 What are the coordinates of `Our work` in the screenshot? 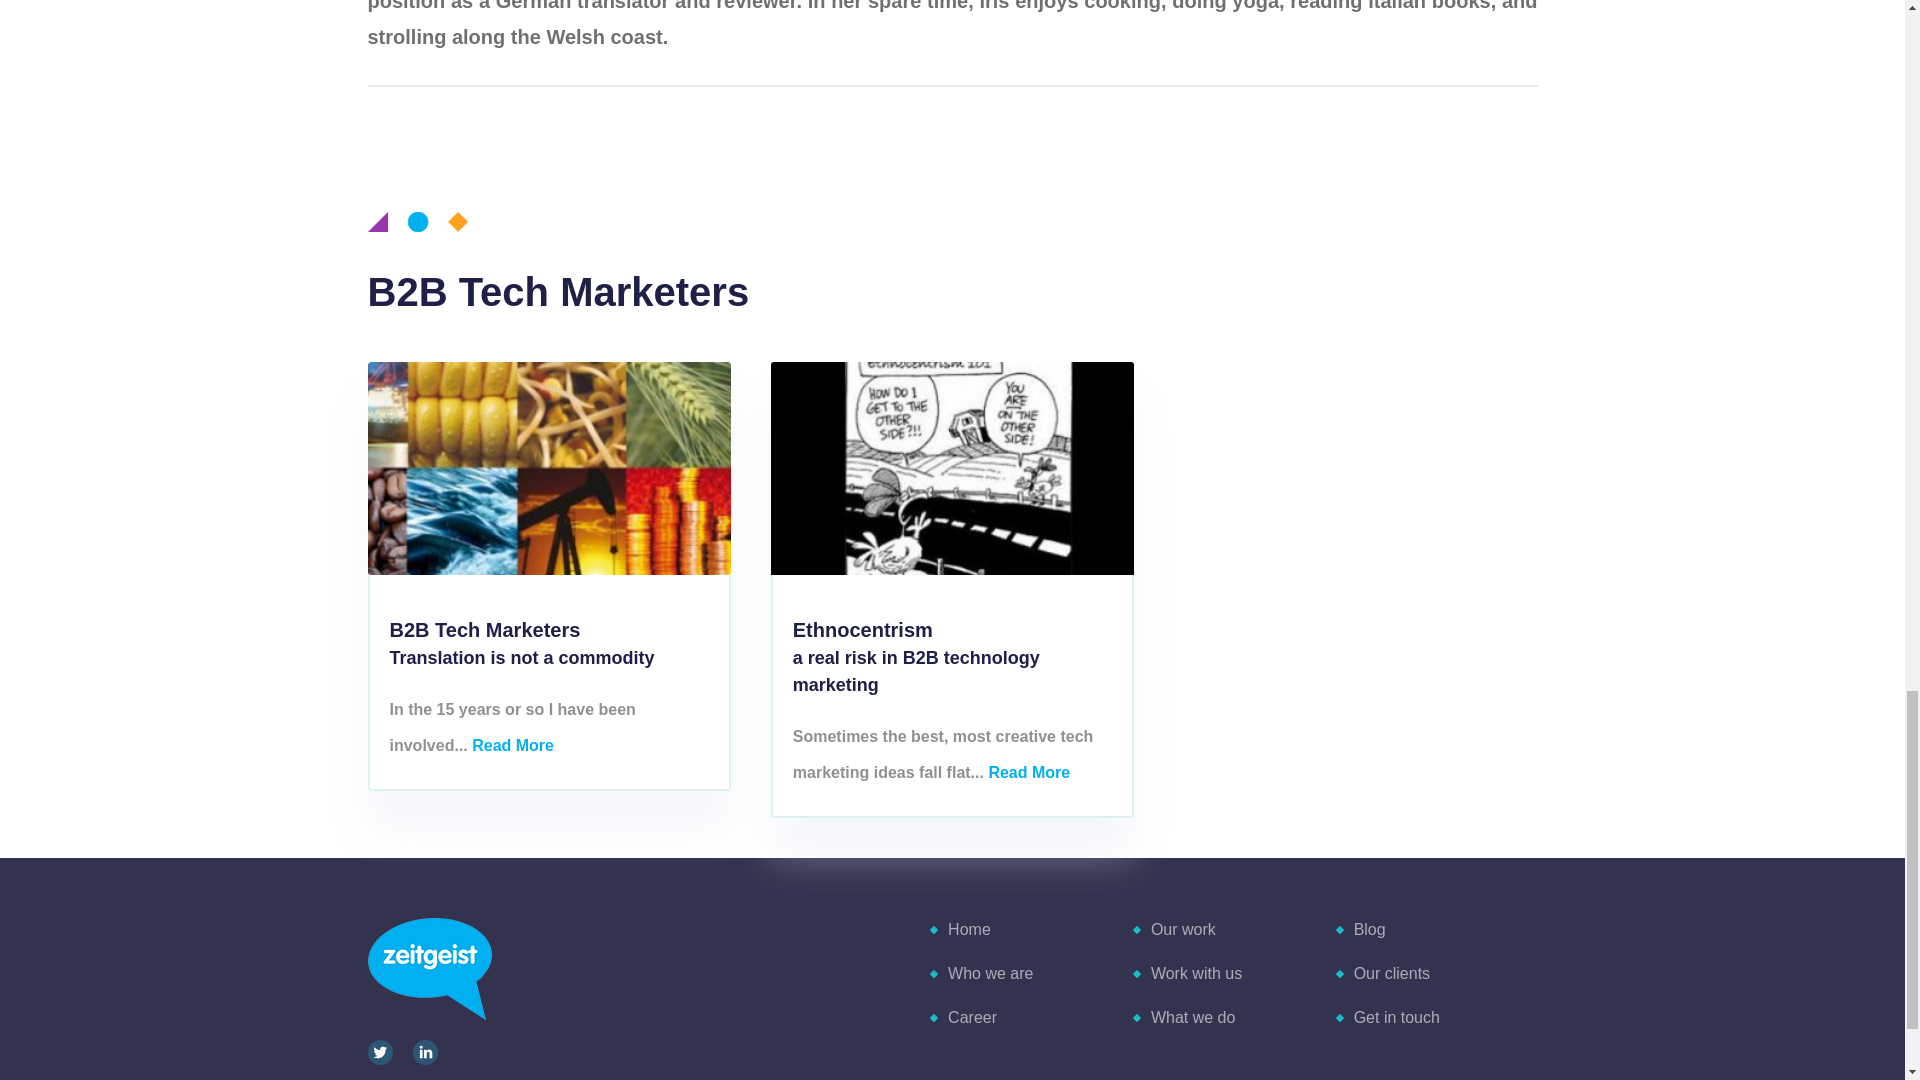 It's located at (1182, 930).